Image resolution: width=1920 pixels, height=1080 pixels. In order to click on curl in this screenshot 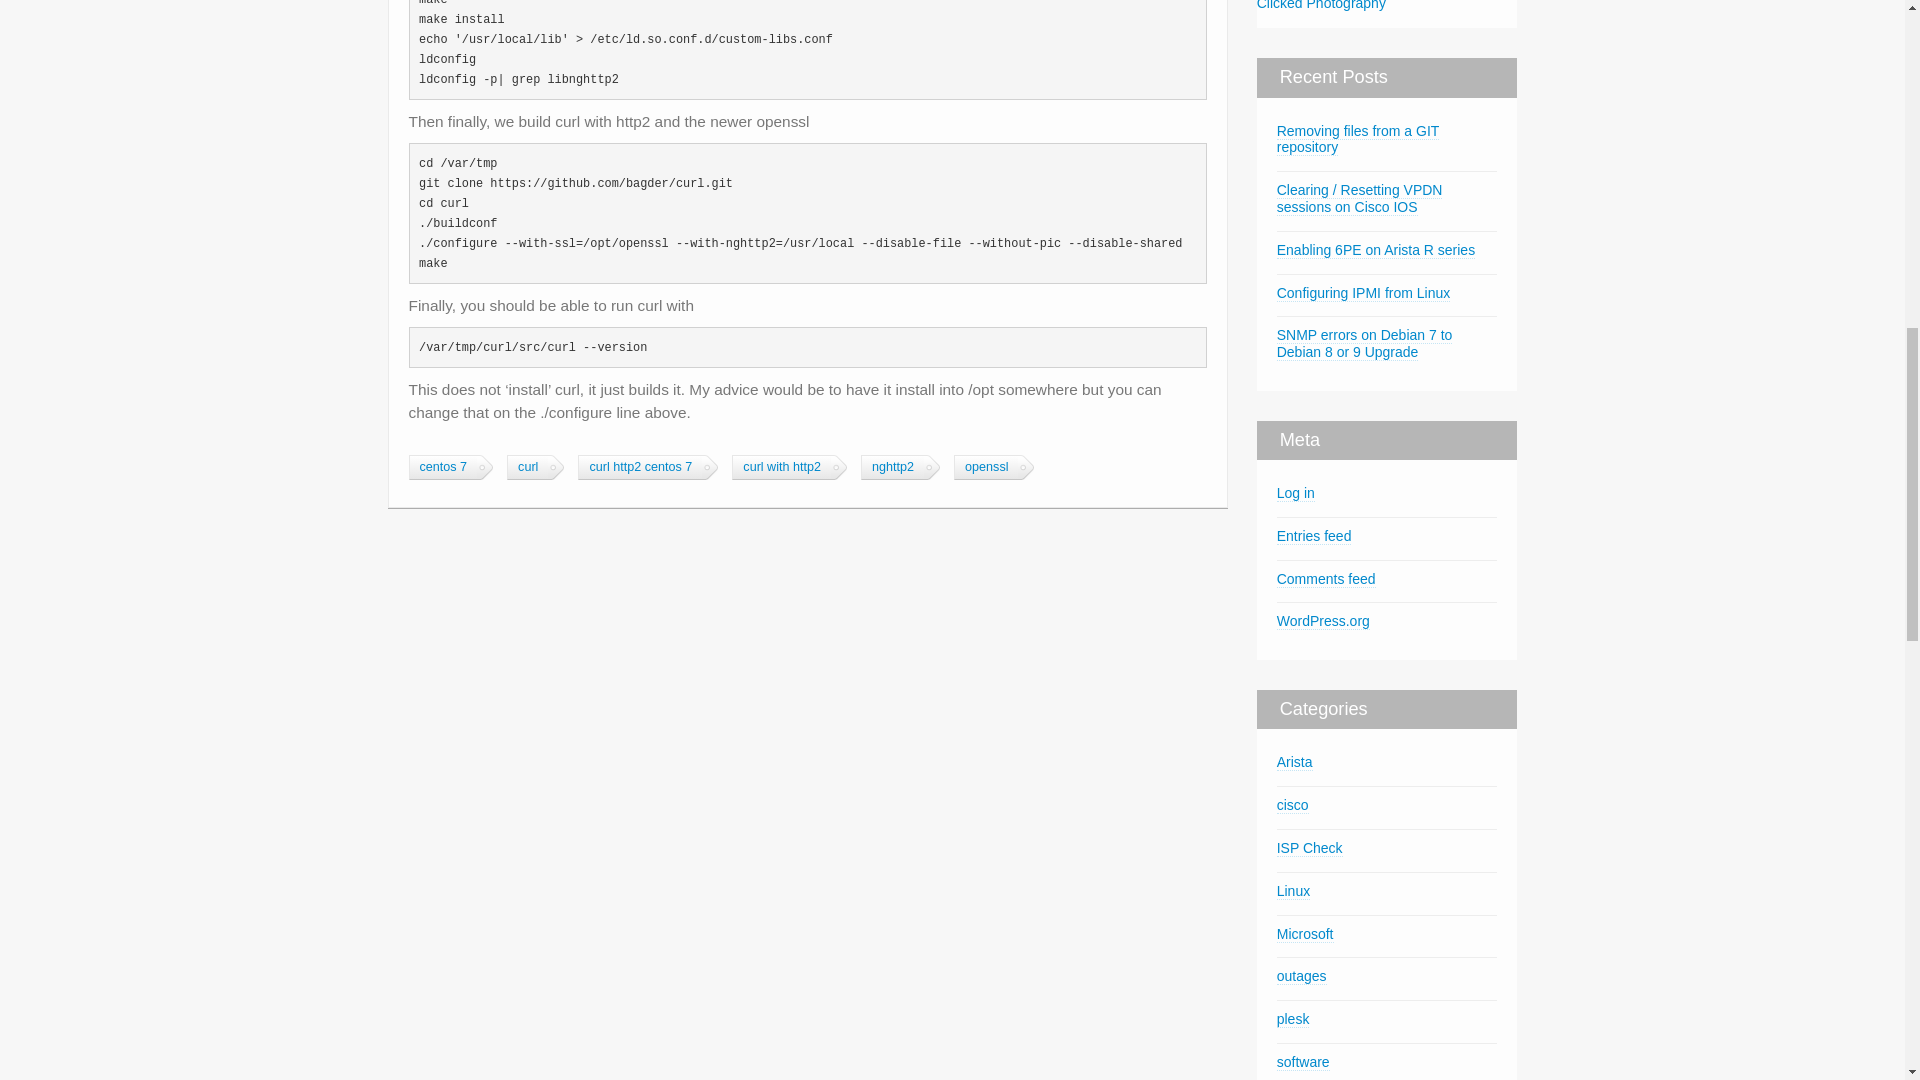, I will do `click(526, 466)`.